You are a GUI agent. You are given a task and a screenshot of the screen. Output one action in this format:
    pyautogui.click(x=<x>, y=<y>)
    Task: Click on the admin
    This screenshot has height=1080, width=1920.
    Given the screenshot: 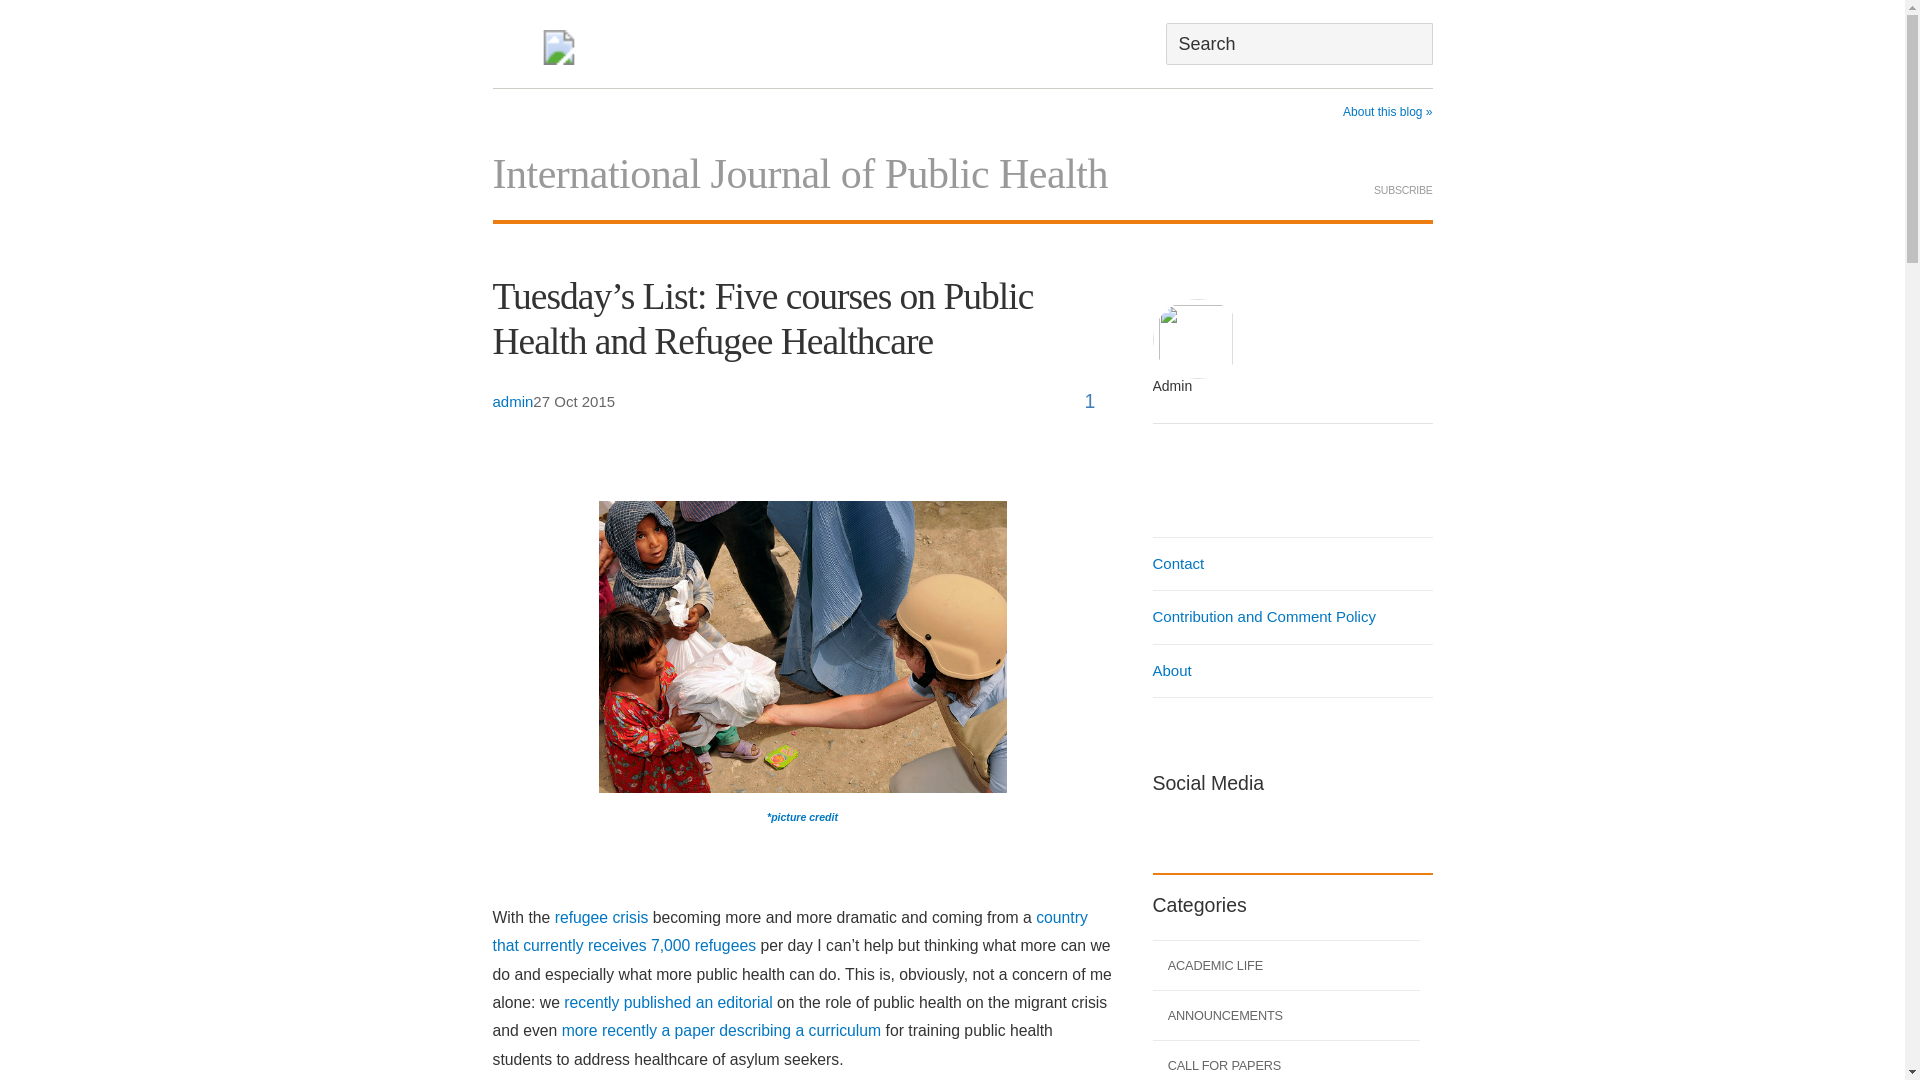 What is the action you would take?
    pyautogui.click(x=1192, y=374)
    